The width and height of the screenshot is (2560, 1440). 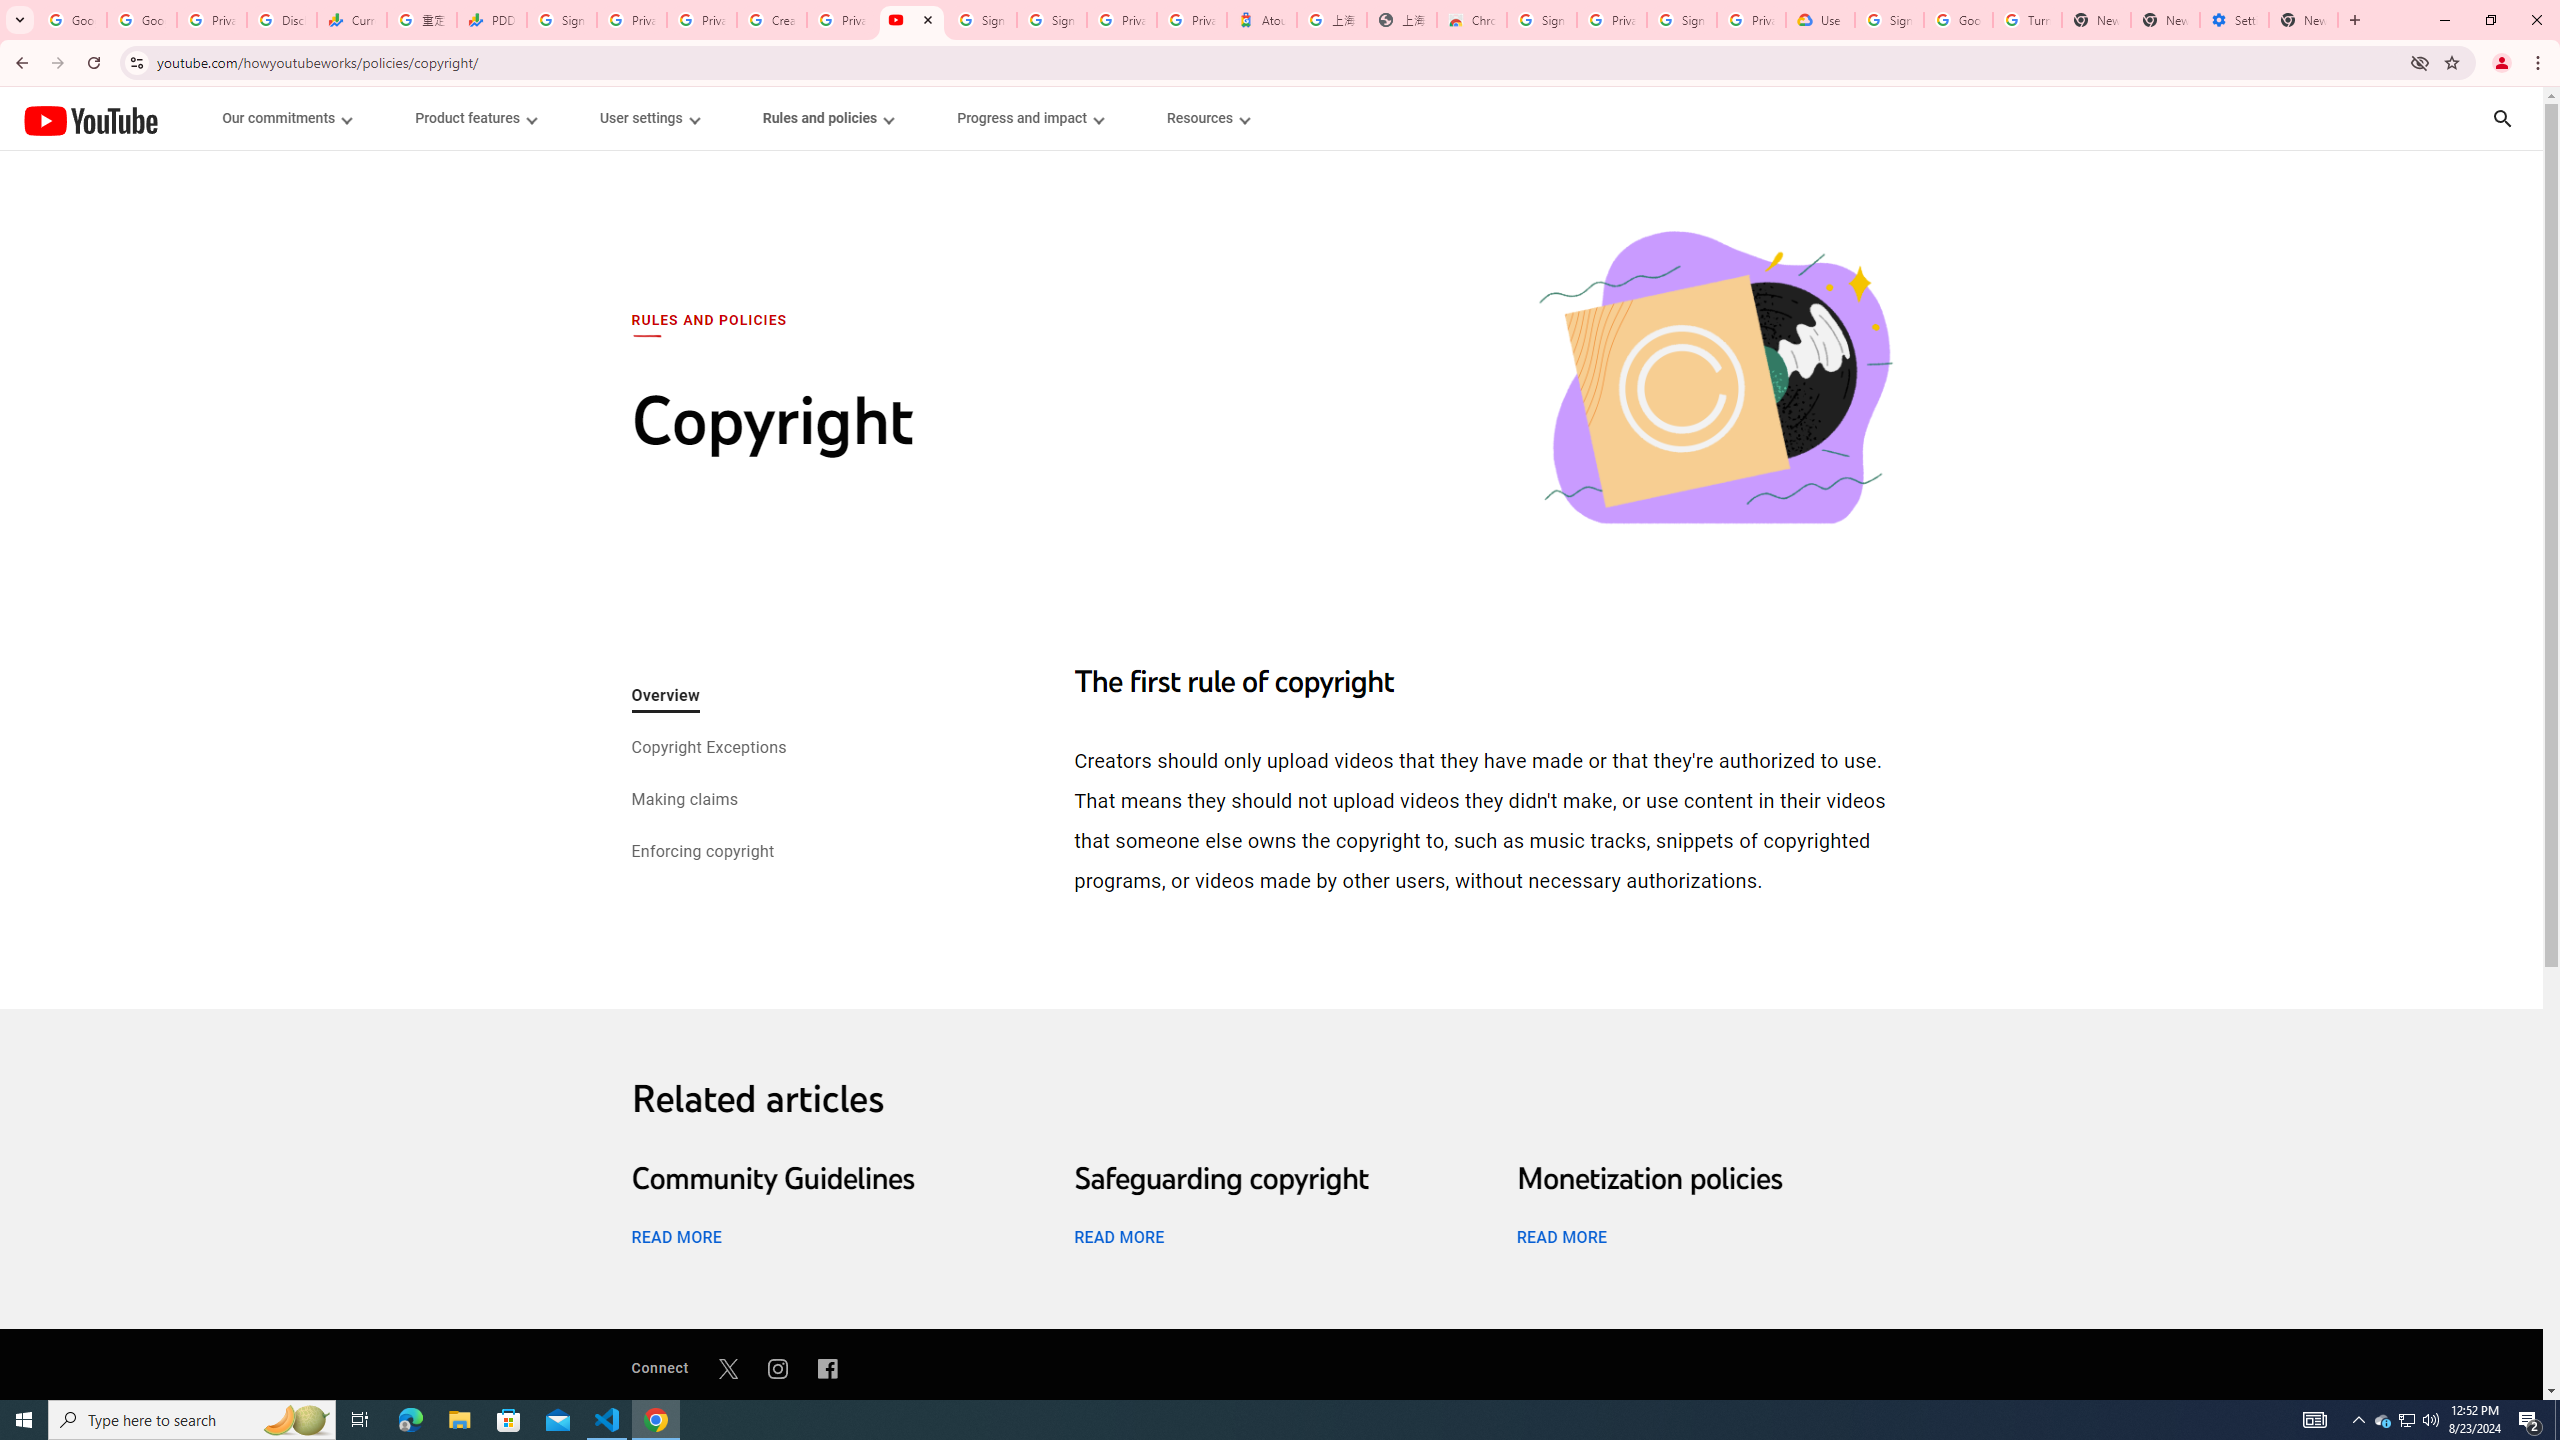 What do you see at coordinates (2028, 20) in the screenshot?
I see `Turn cookies on or off - Computer - Google Account Help` at bounding box center [2028, 20].